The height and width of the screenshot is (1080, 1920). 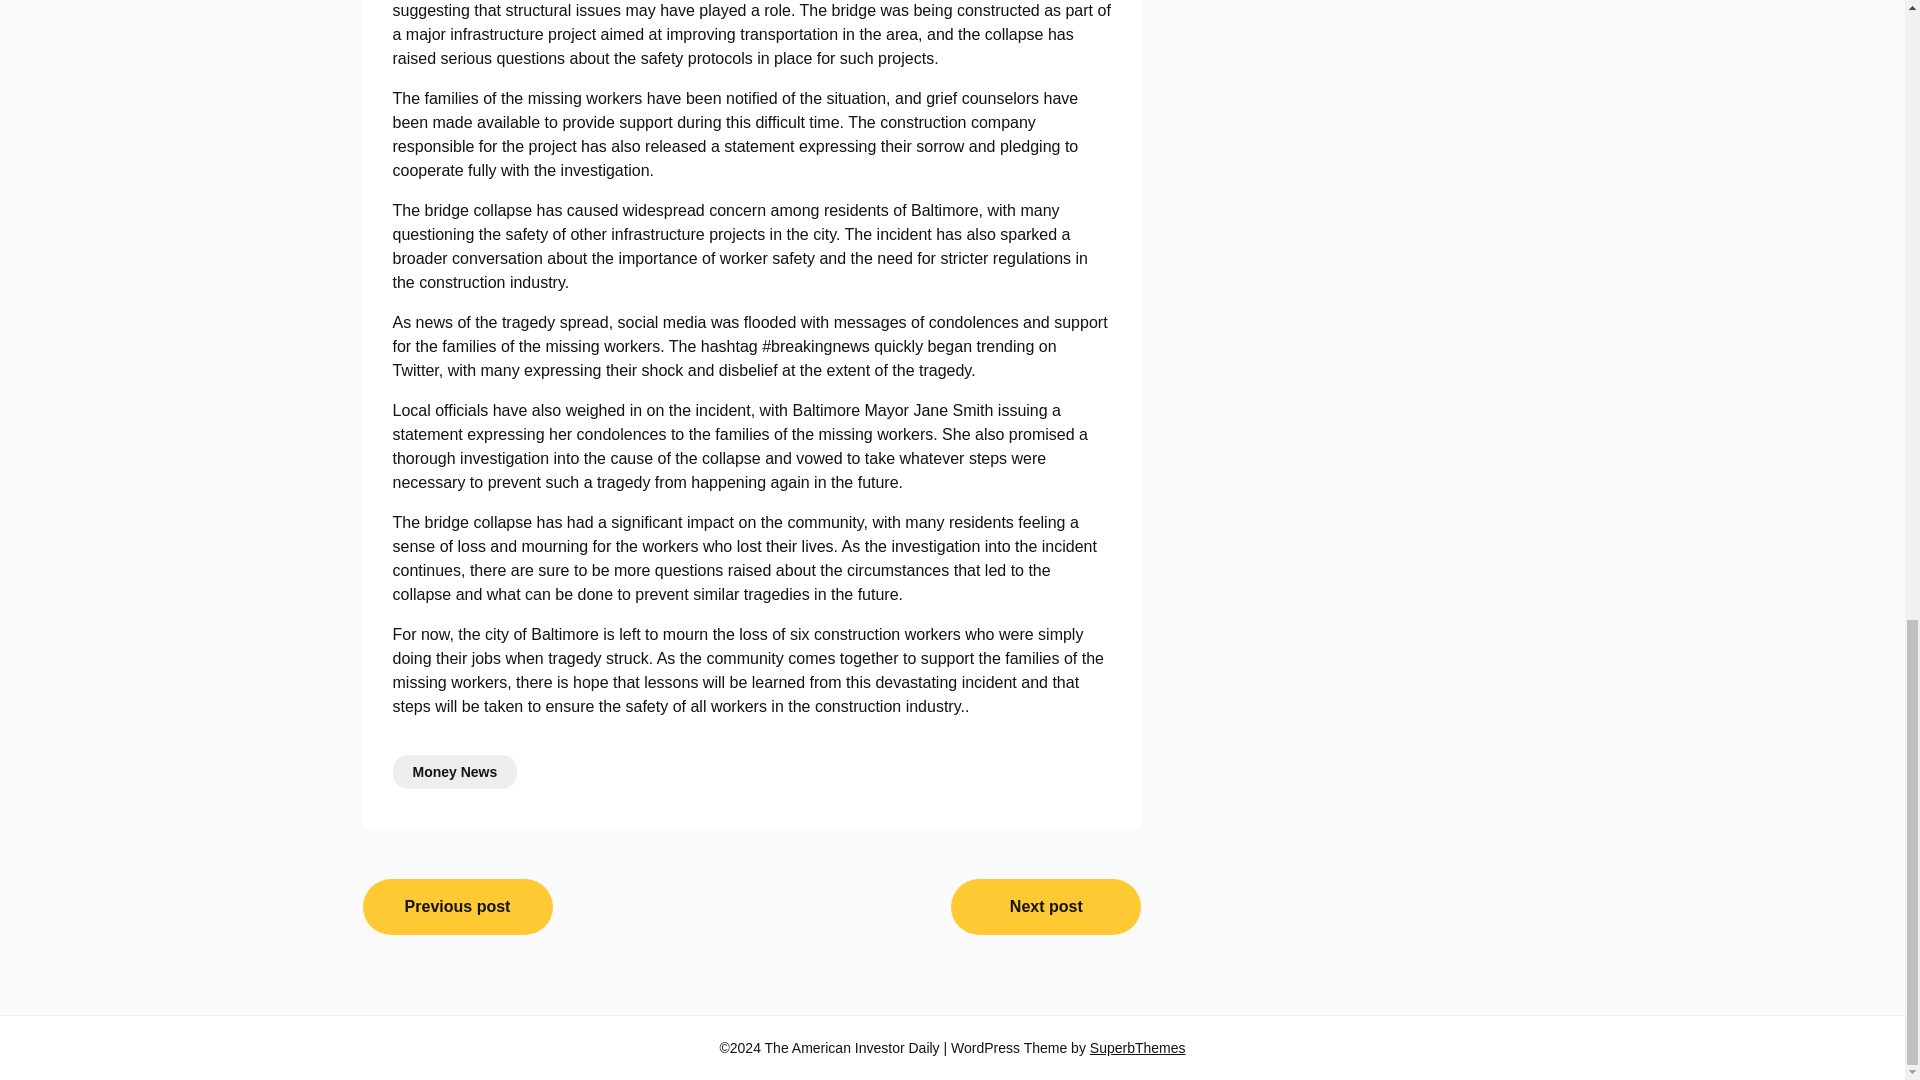 What do you see at coordinates (454, 772) in the screenshot?
I see `Money News` at bounding box center [454, 772].